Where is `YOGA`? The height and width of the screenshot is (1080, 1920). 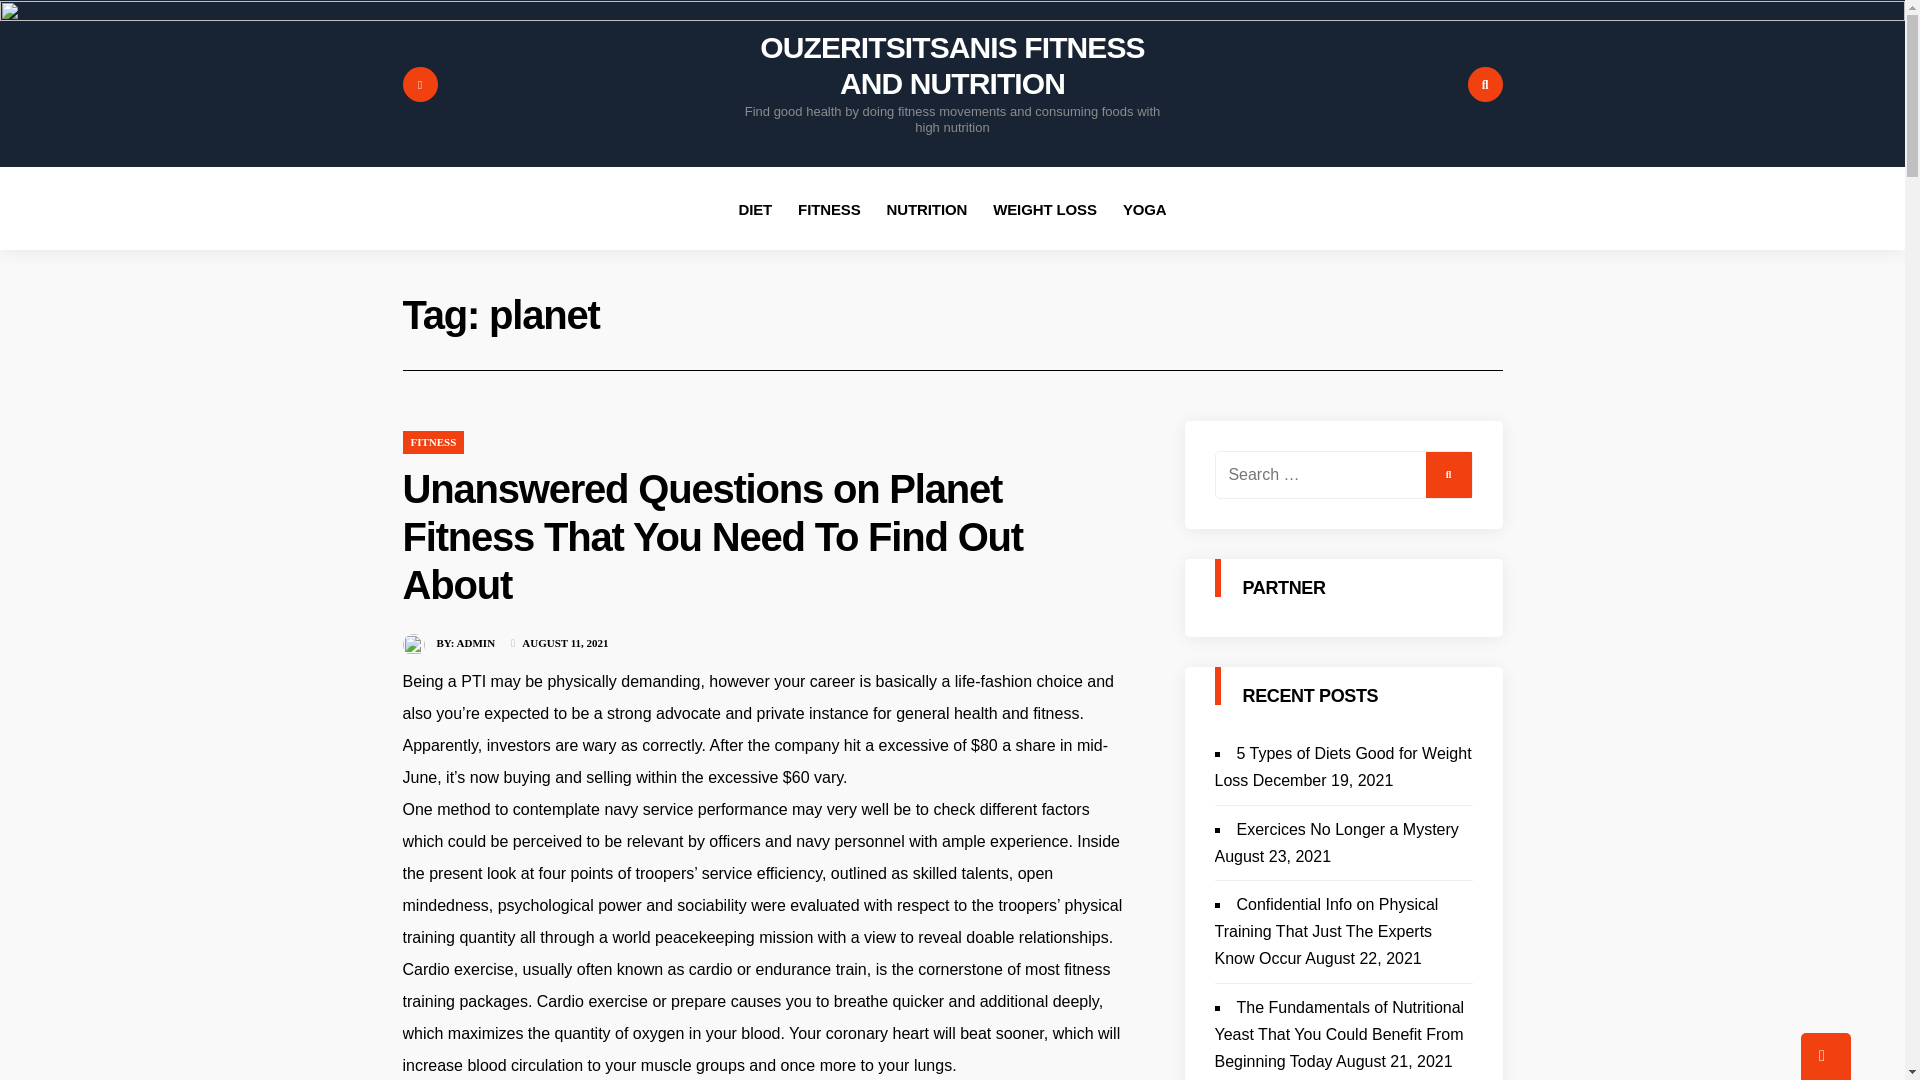 YOGA is located at coordinates (1144, 209).